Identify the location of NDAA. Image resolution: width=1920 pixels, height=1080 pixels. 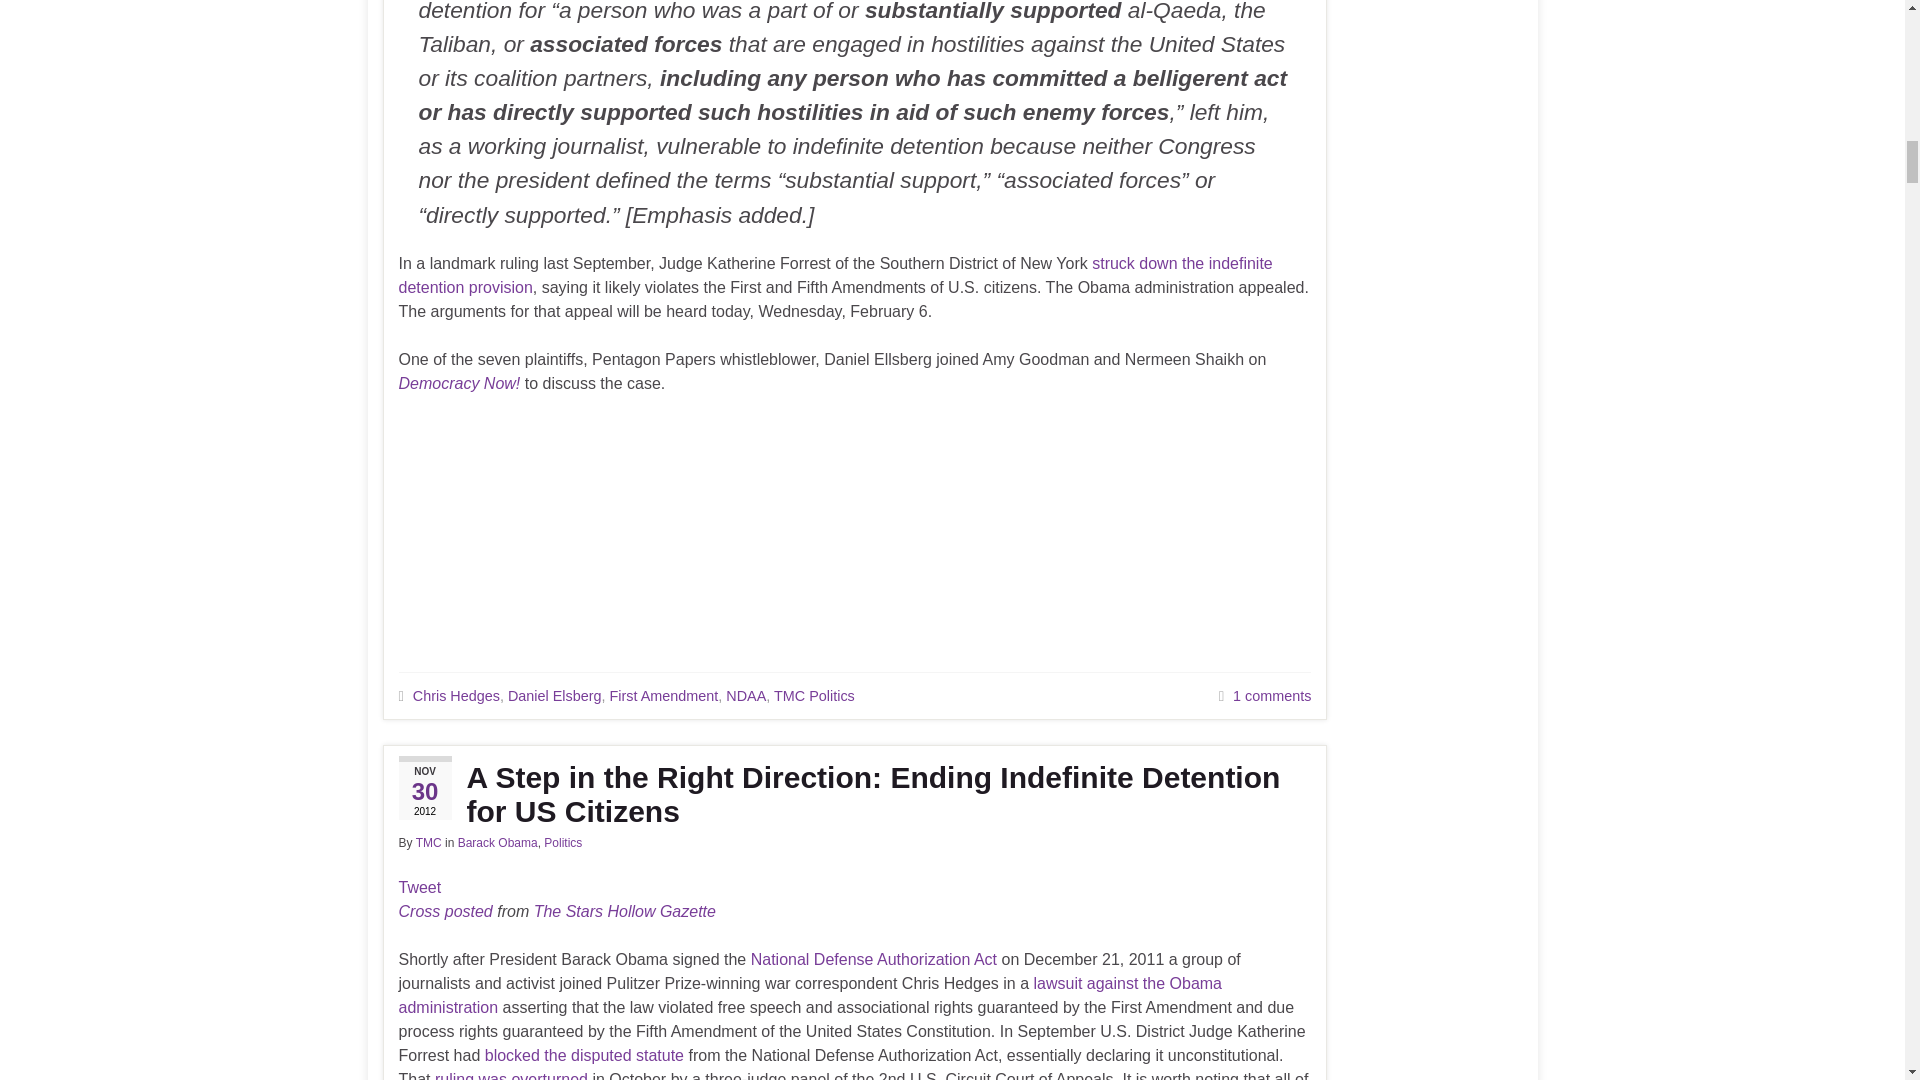
(746, 696).